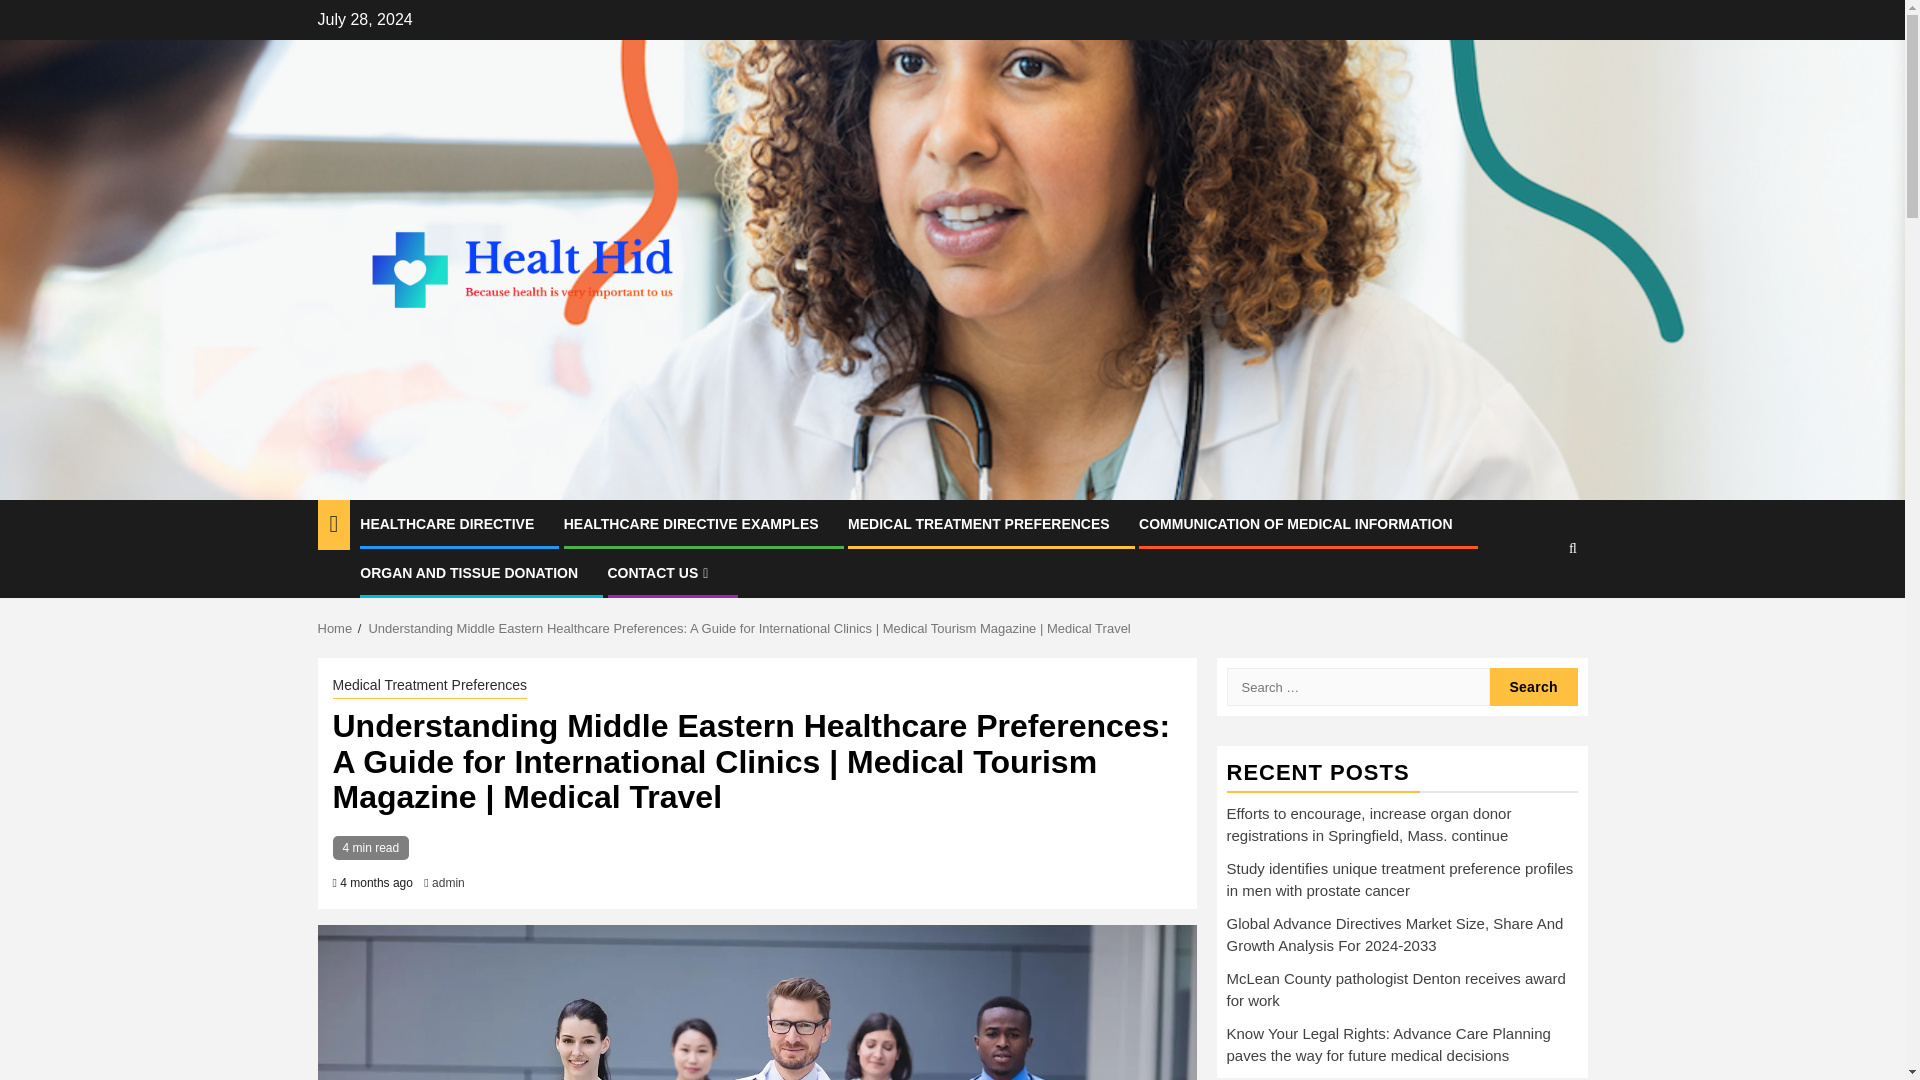 Image resolution: width=1920 pixels, height=1080 pixels. Describe the element at coordinates (1534, 687) in the screenshot. I see `Search` at that location.